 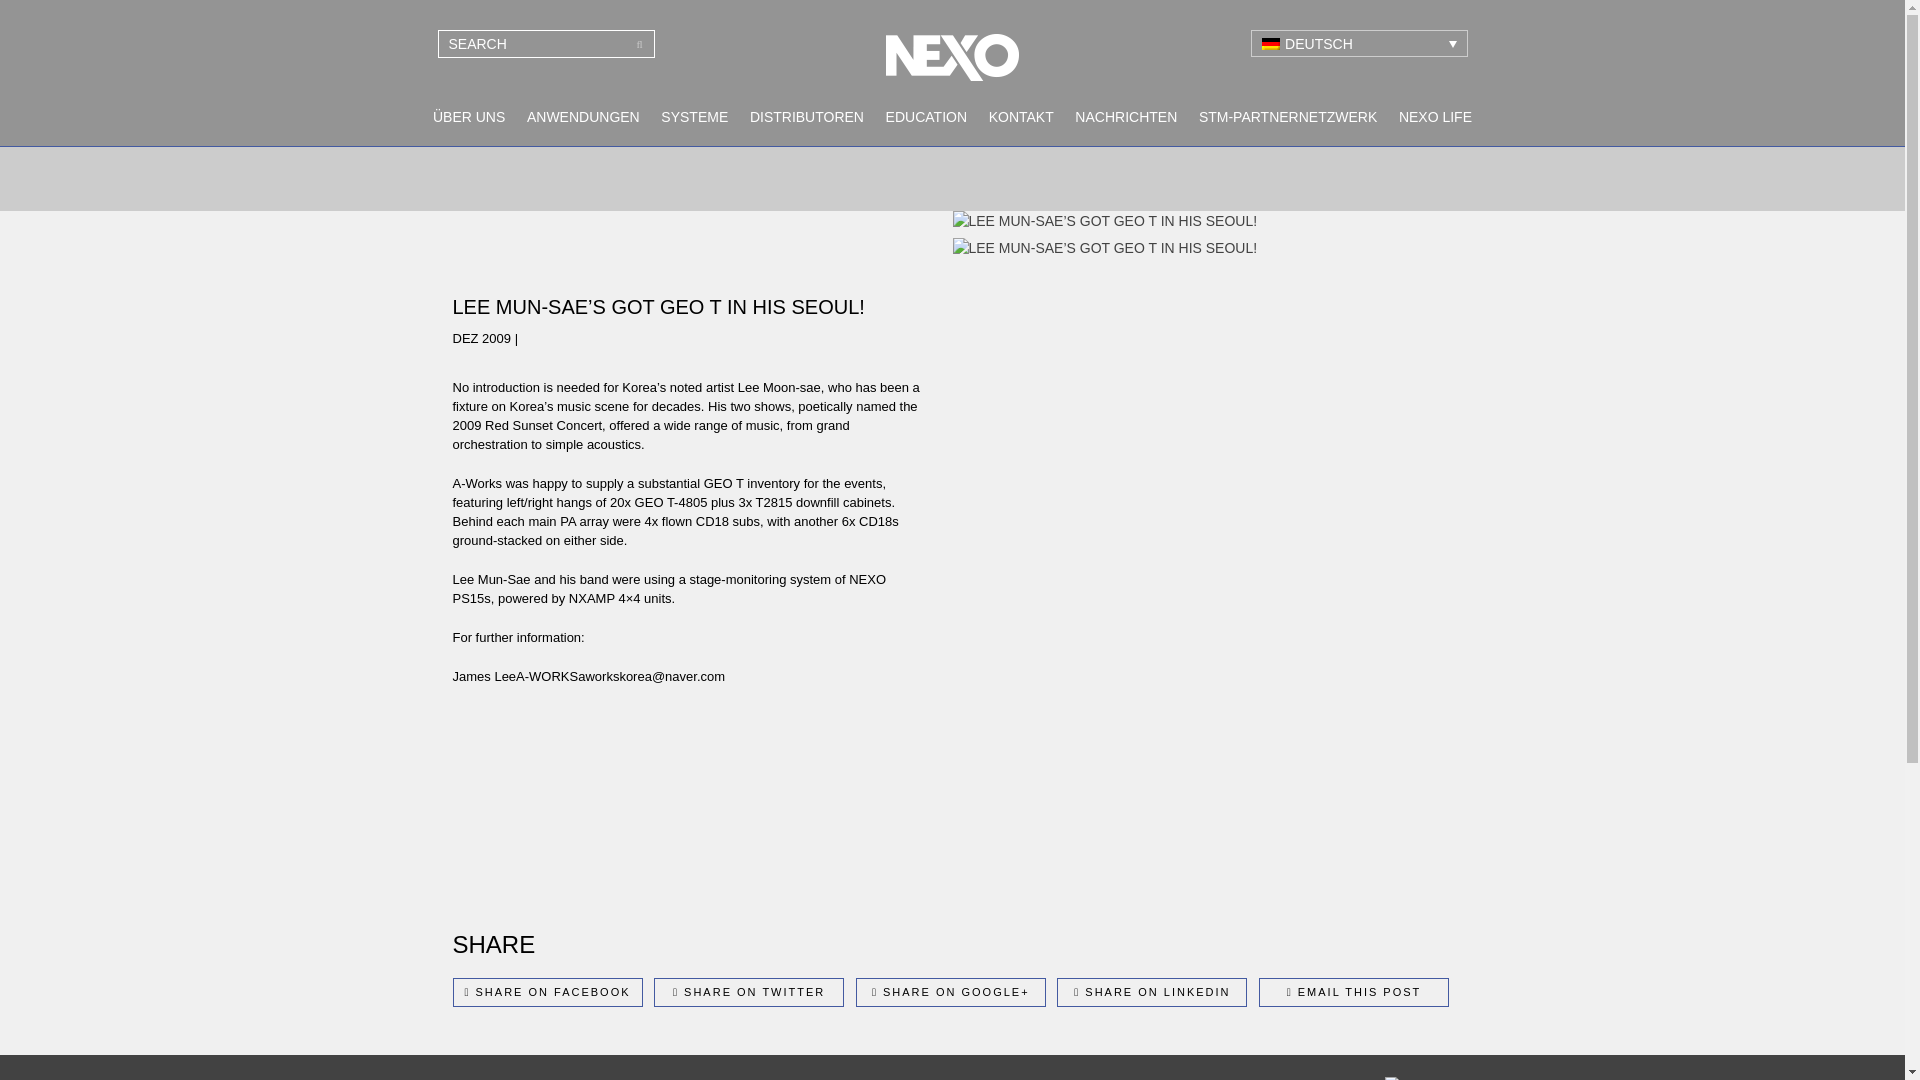 I want to click on SYSTEME, so click(x=694, y=118).